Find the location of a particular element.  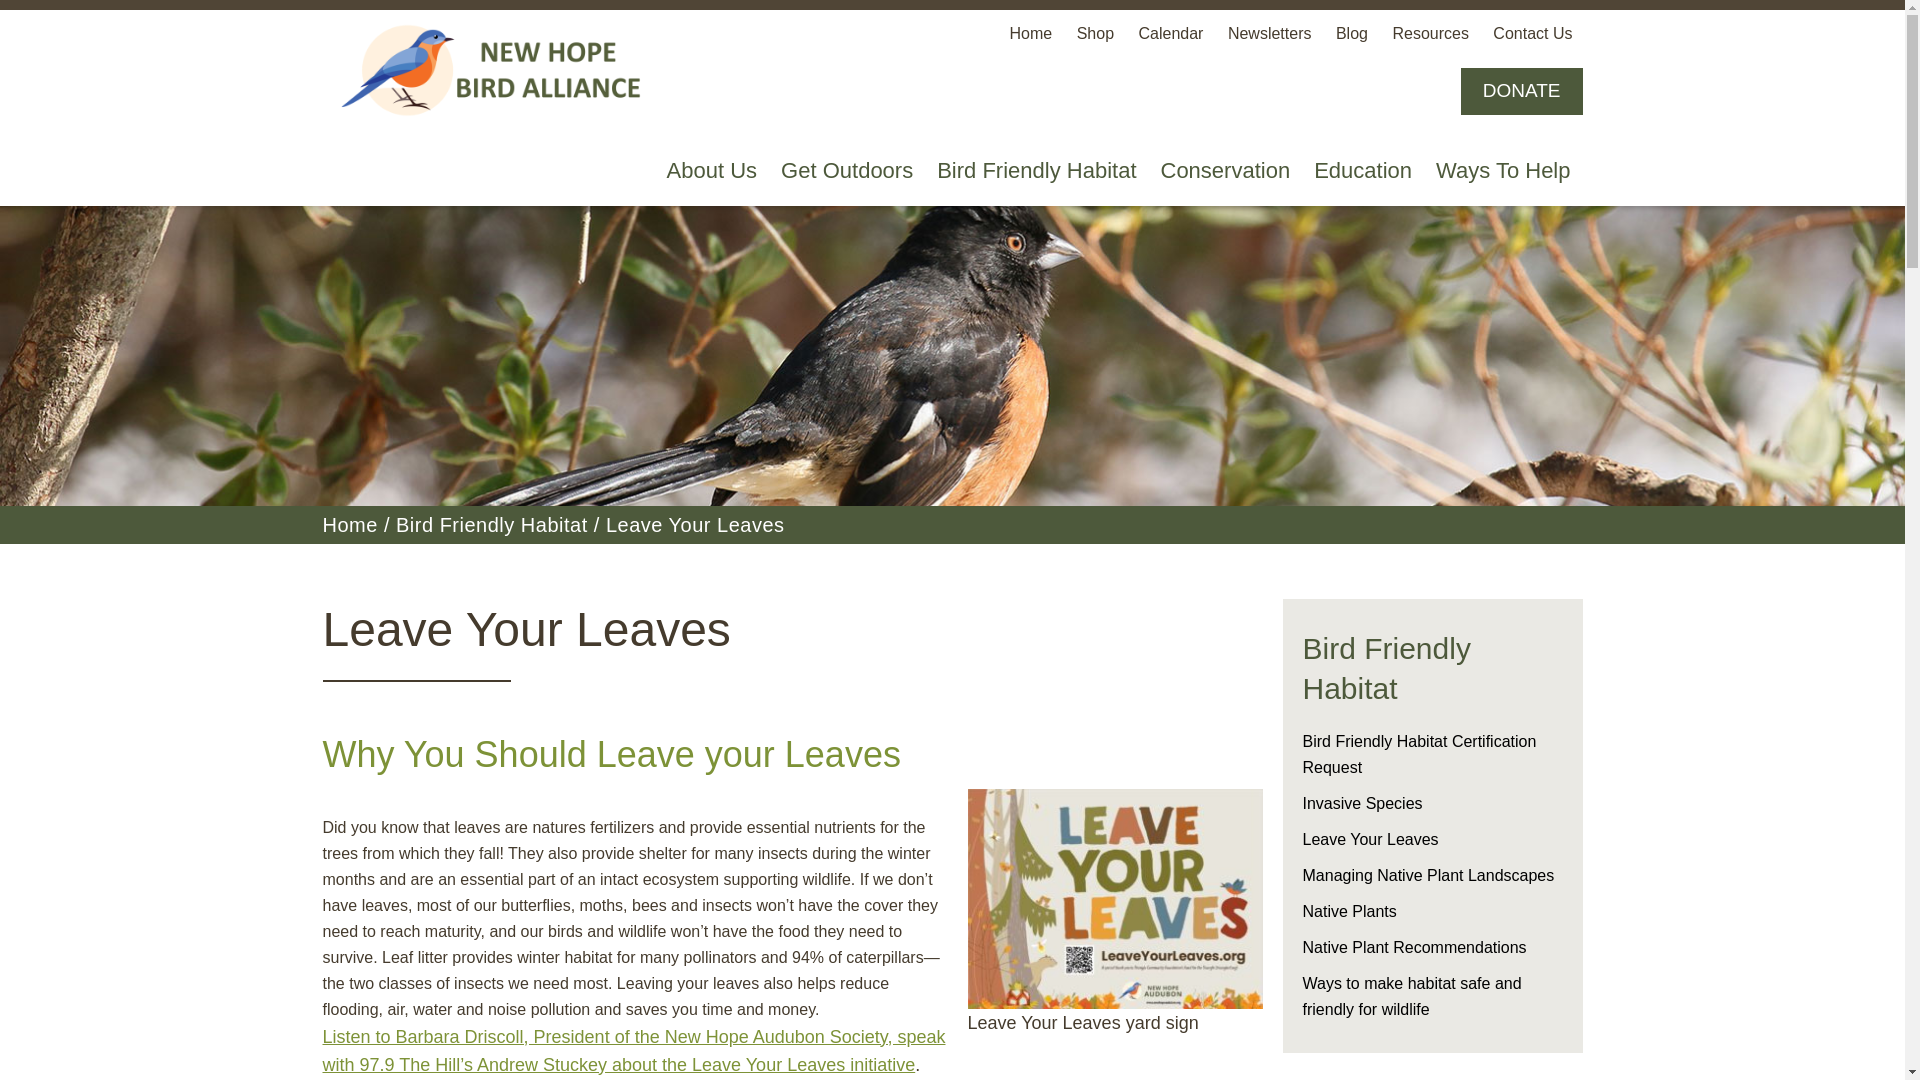

DONATE is located at coordinates (1522, 91).